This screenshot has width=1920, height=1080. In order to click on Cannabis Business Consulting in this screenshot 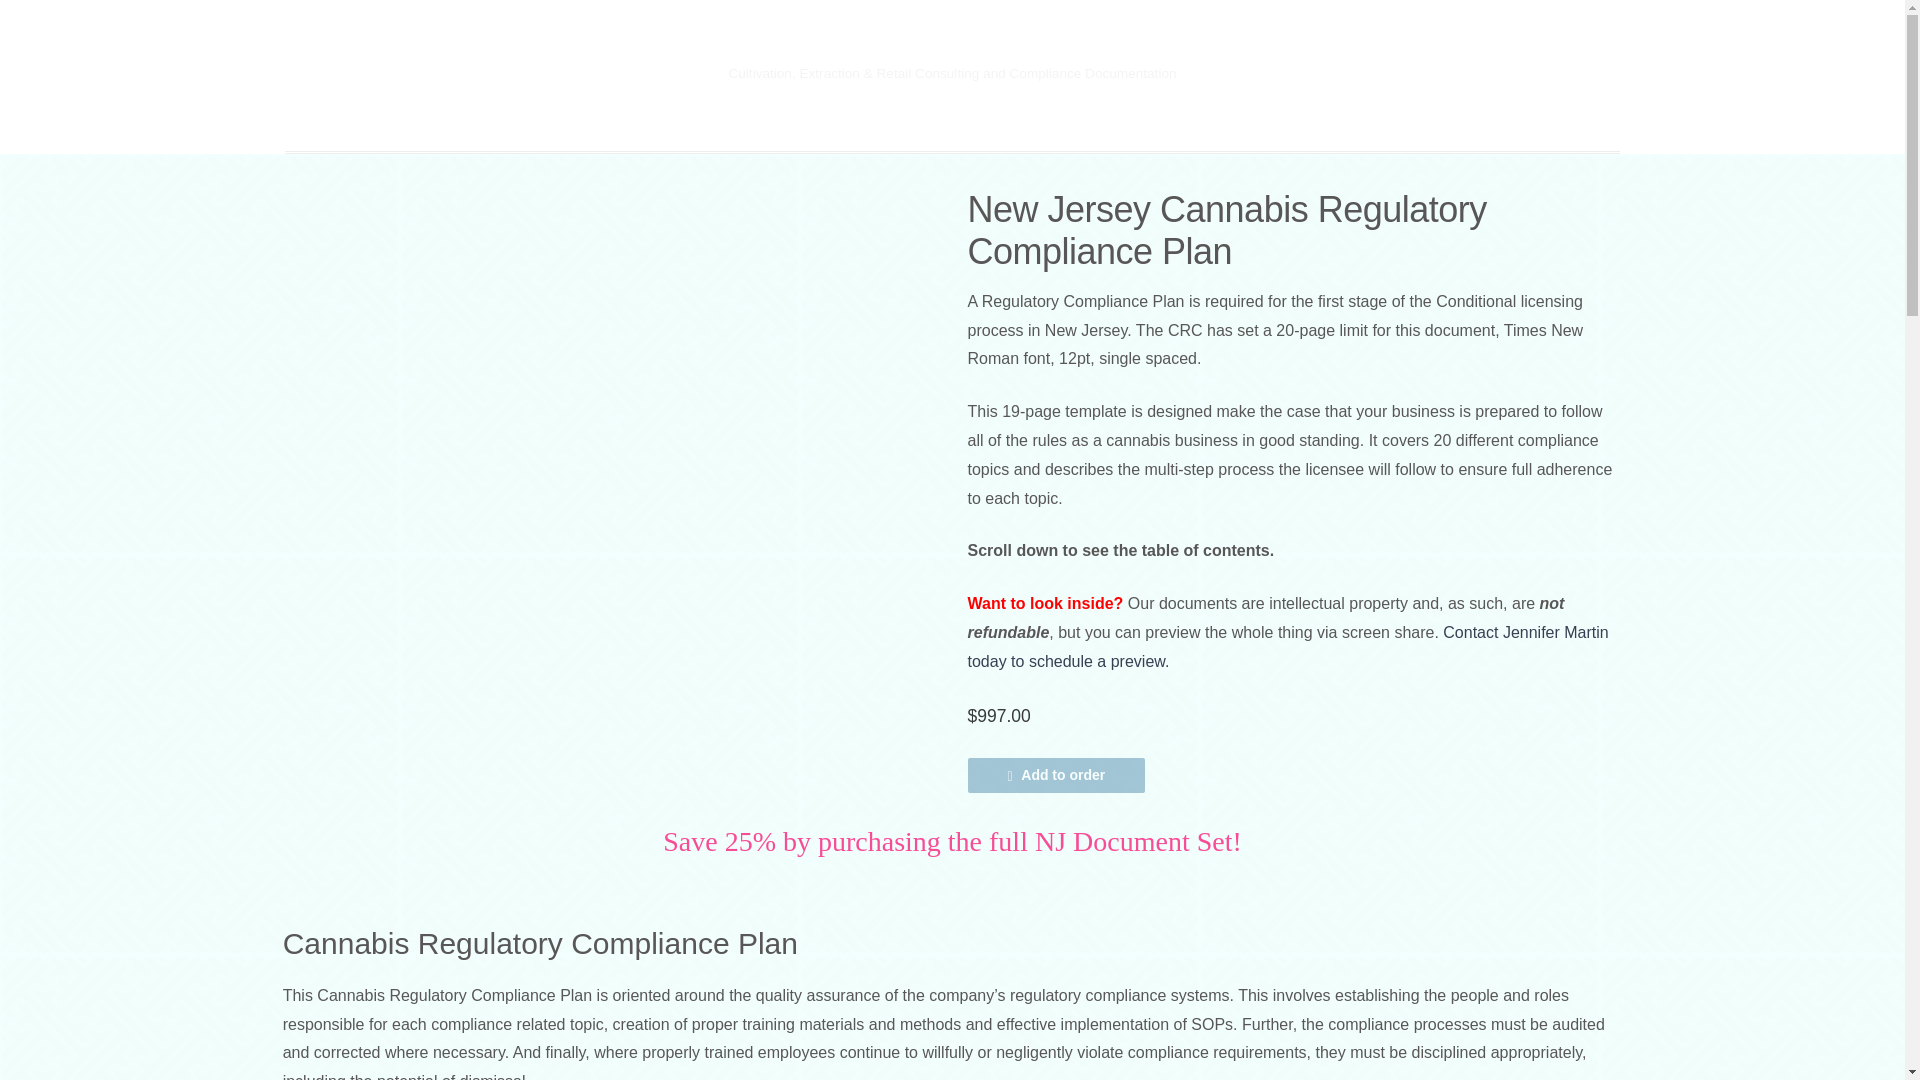, I will do `click(953, 42)`.